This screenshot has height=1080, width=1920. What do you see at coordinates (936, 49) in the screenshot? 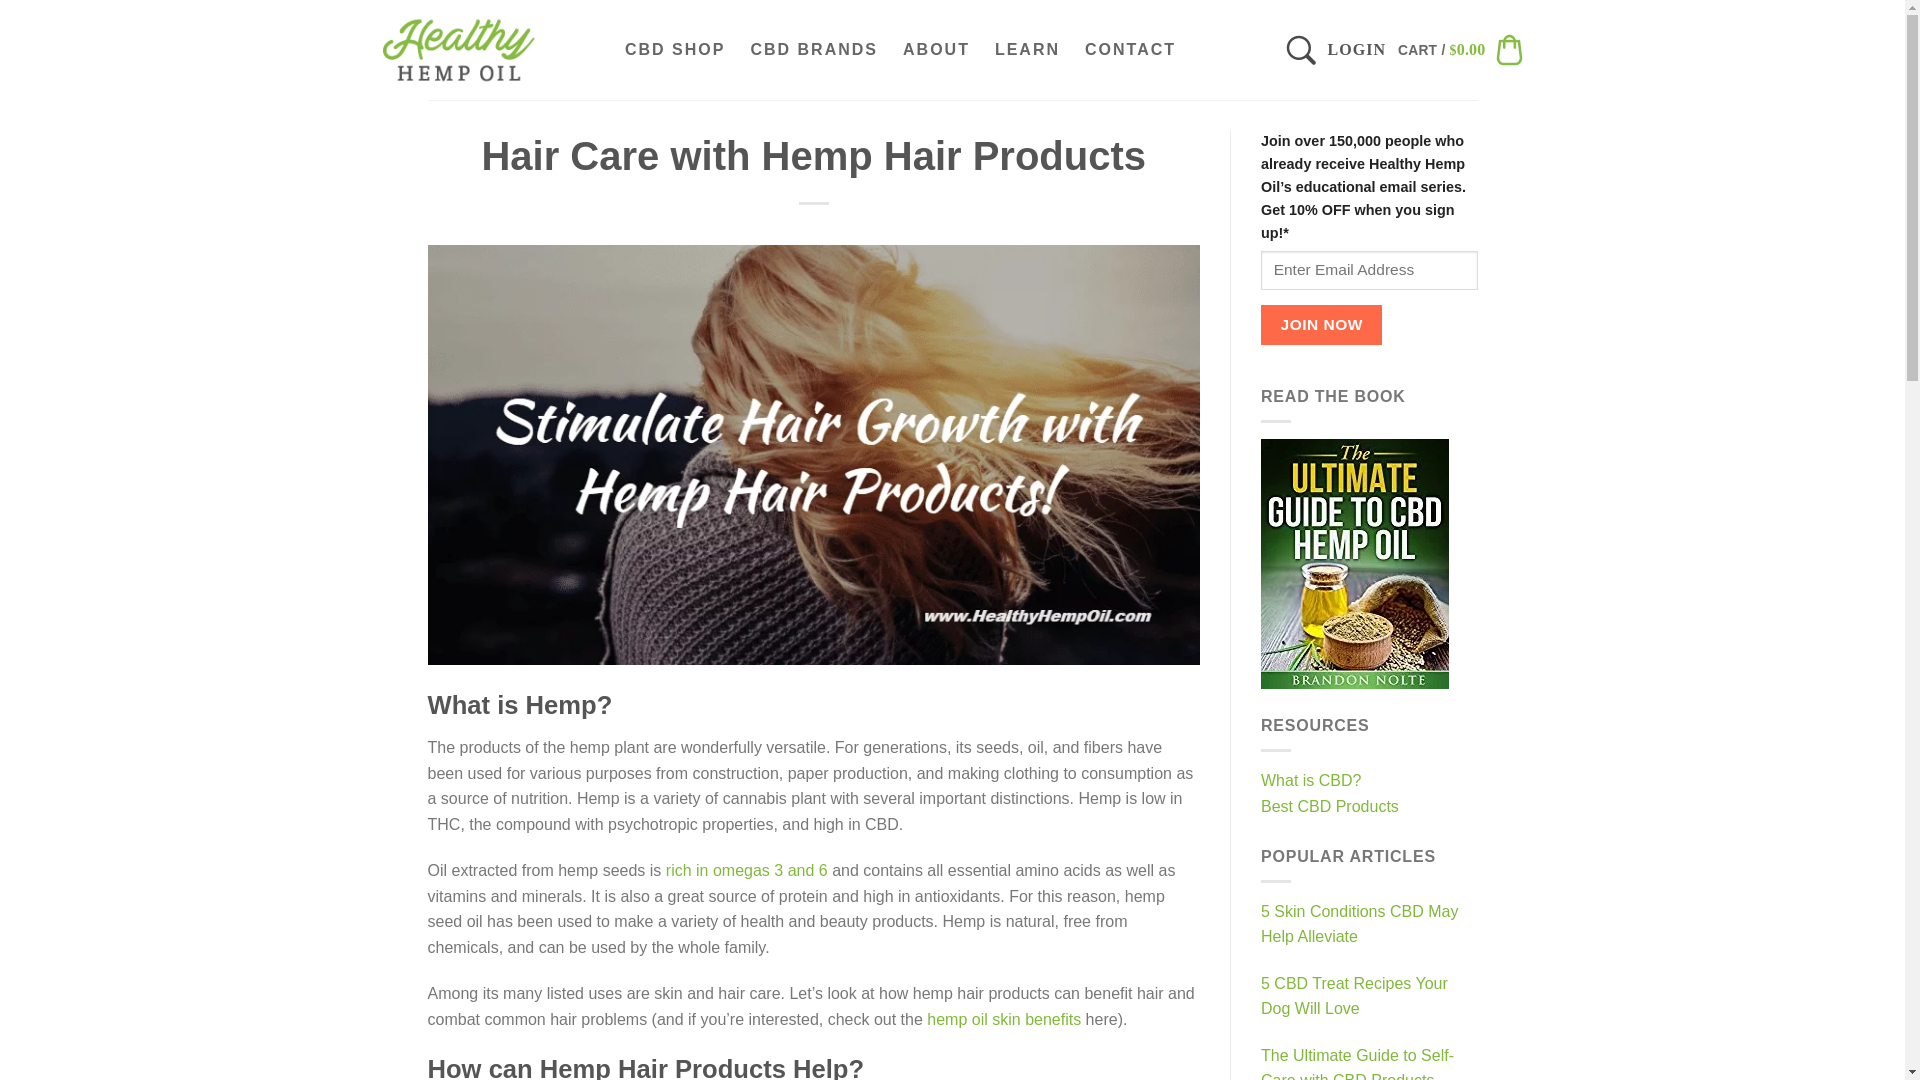
I see `ABOUT` at bounding box center [936, 49].